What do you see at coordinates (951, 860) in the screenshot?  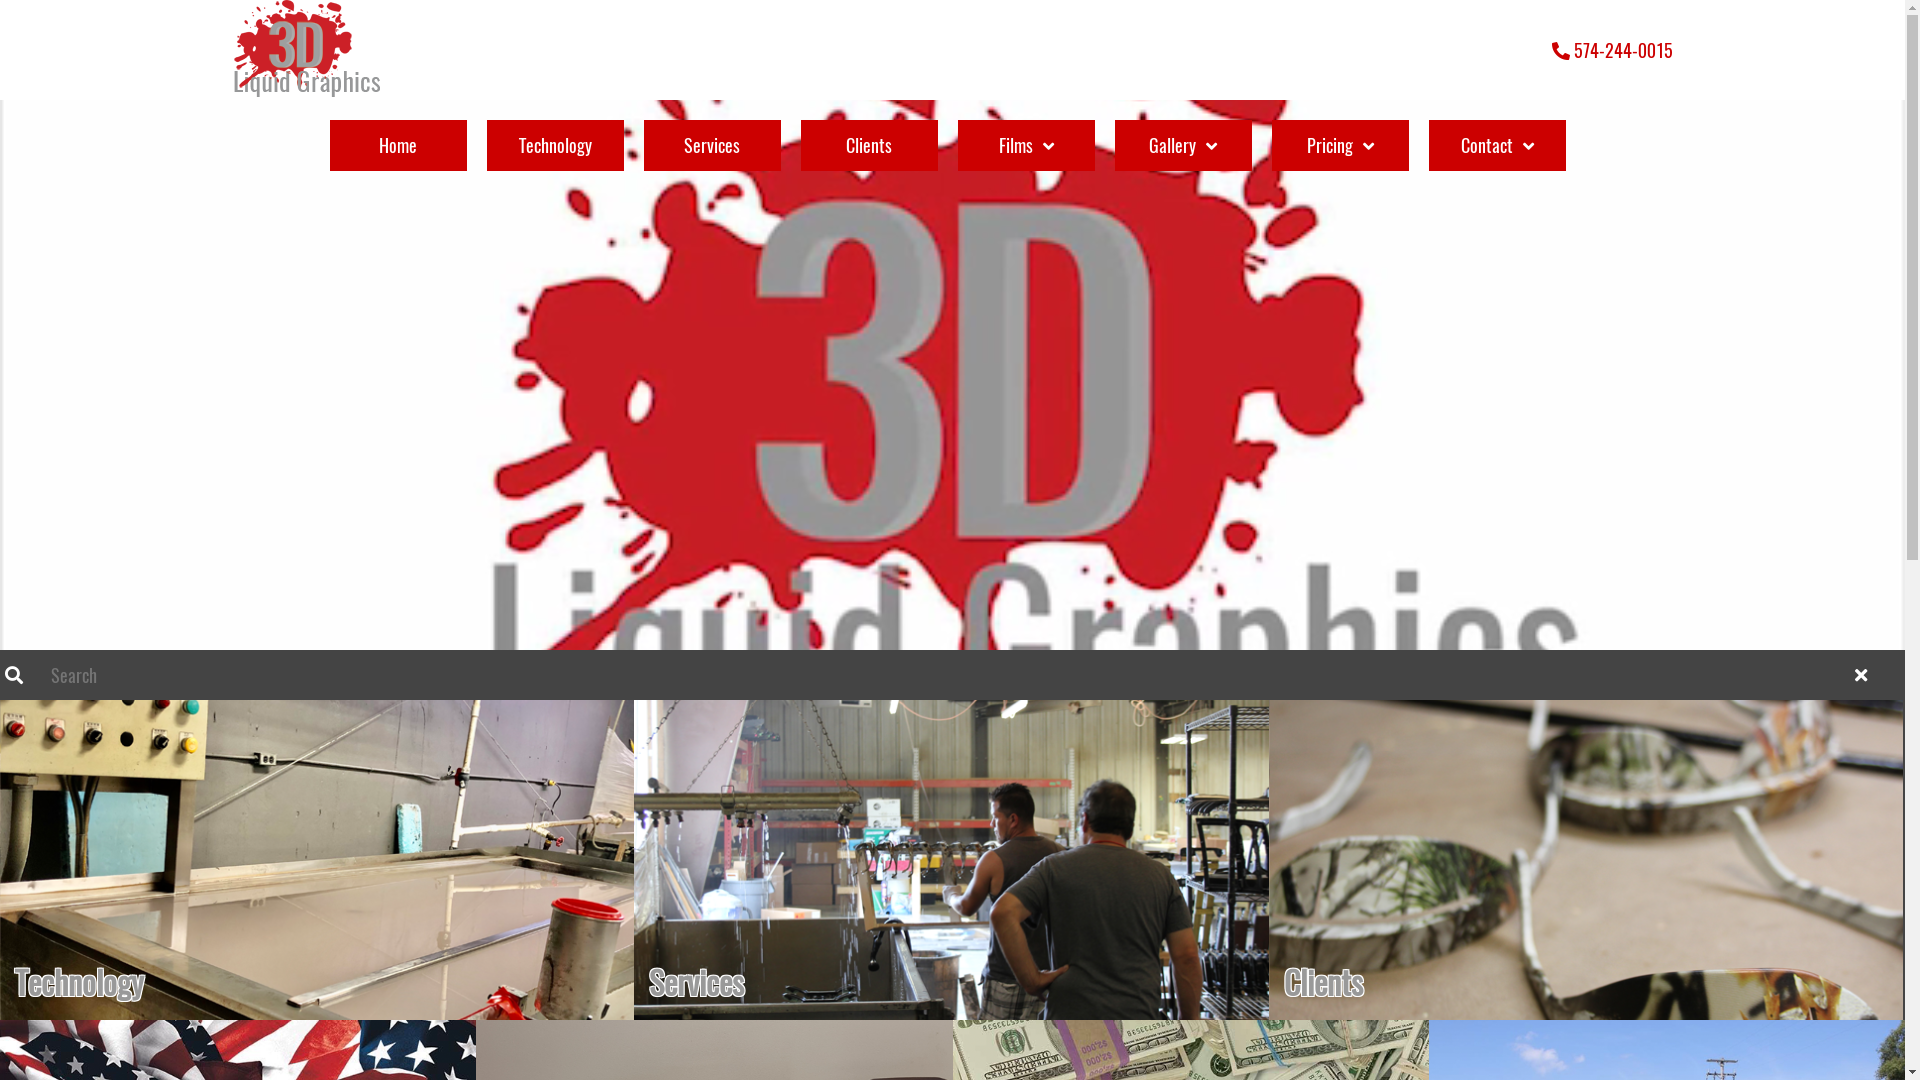 I see `Services` at bounding box center [951, 860].